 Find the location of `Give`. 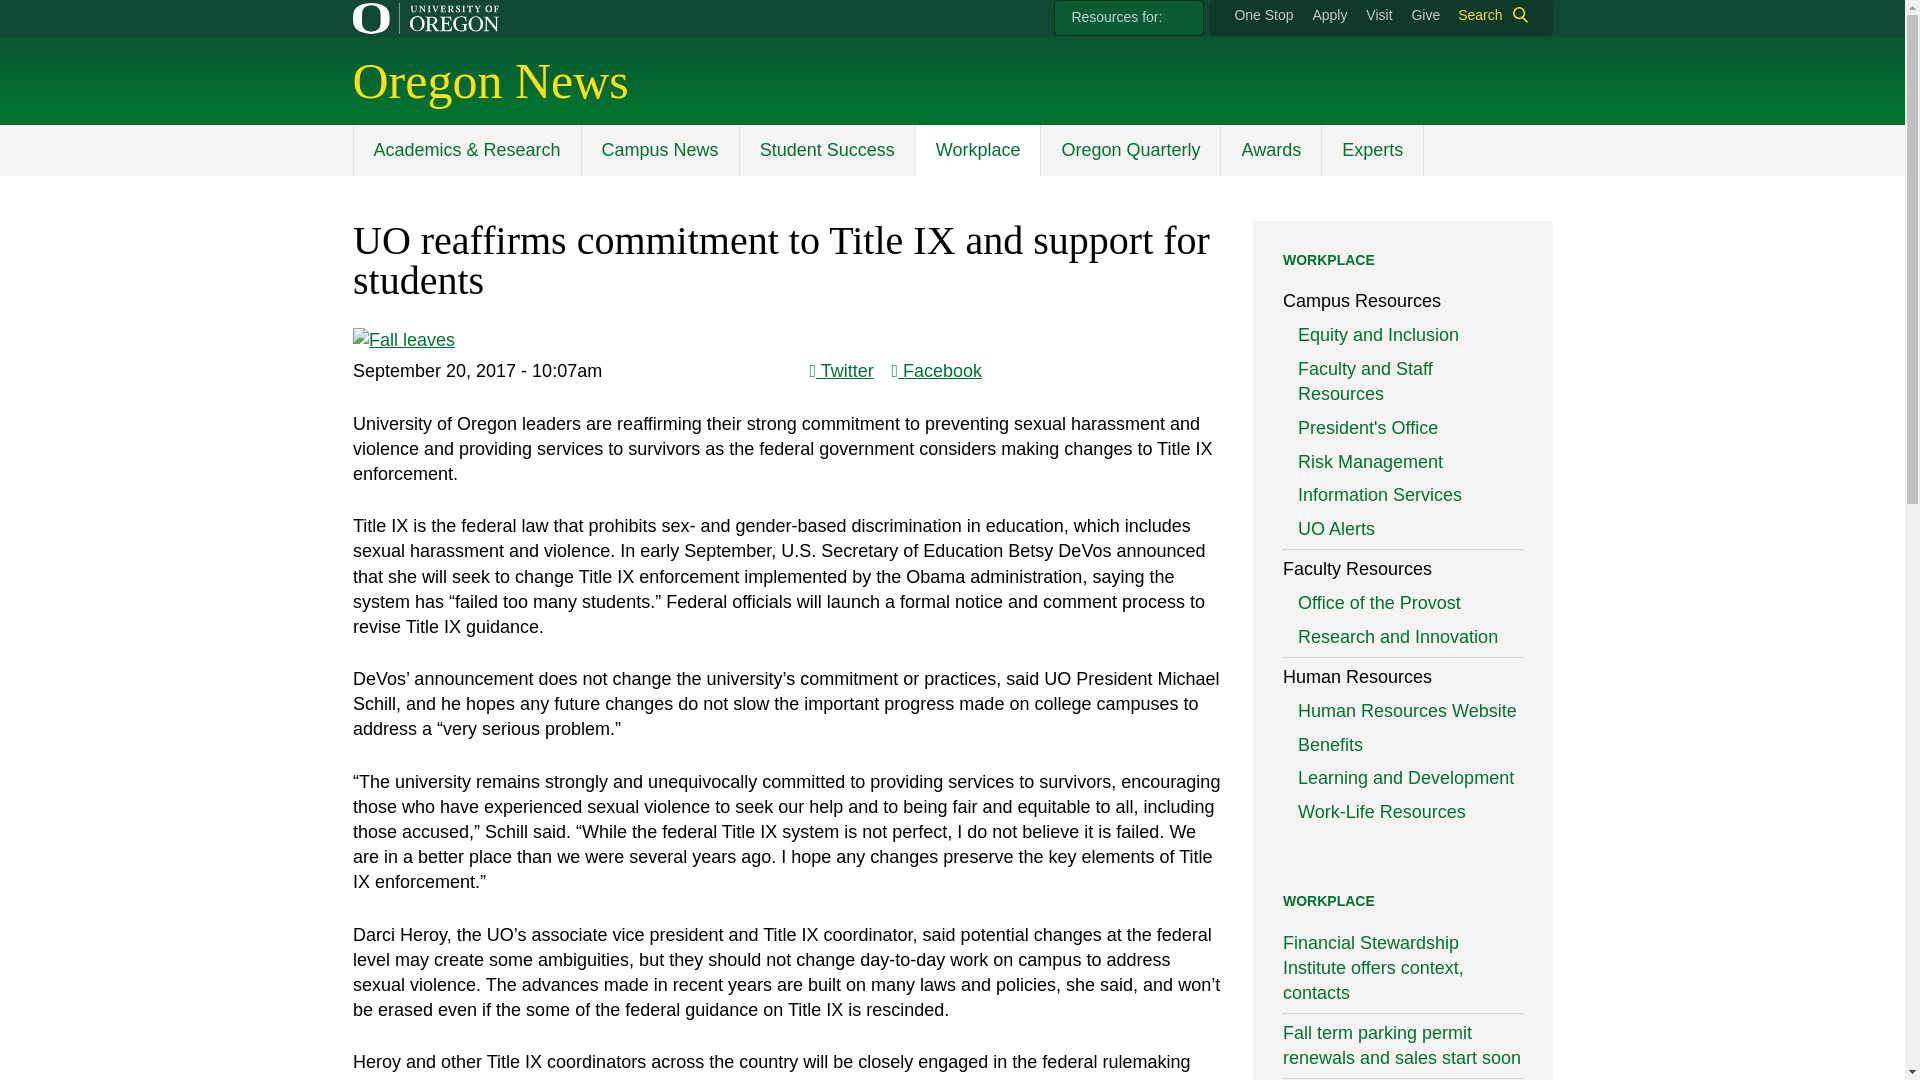

Give is located at coordinates (1426, 14).